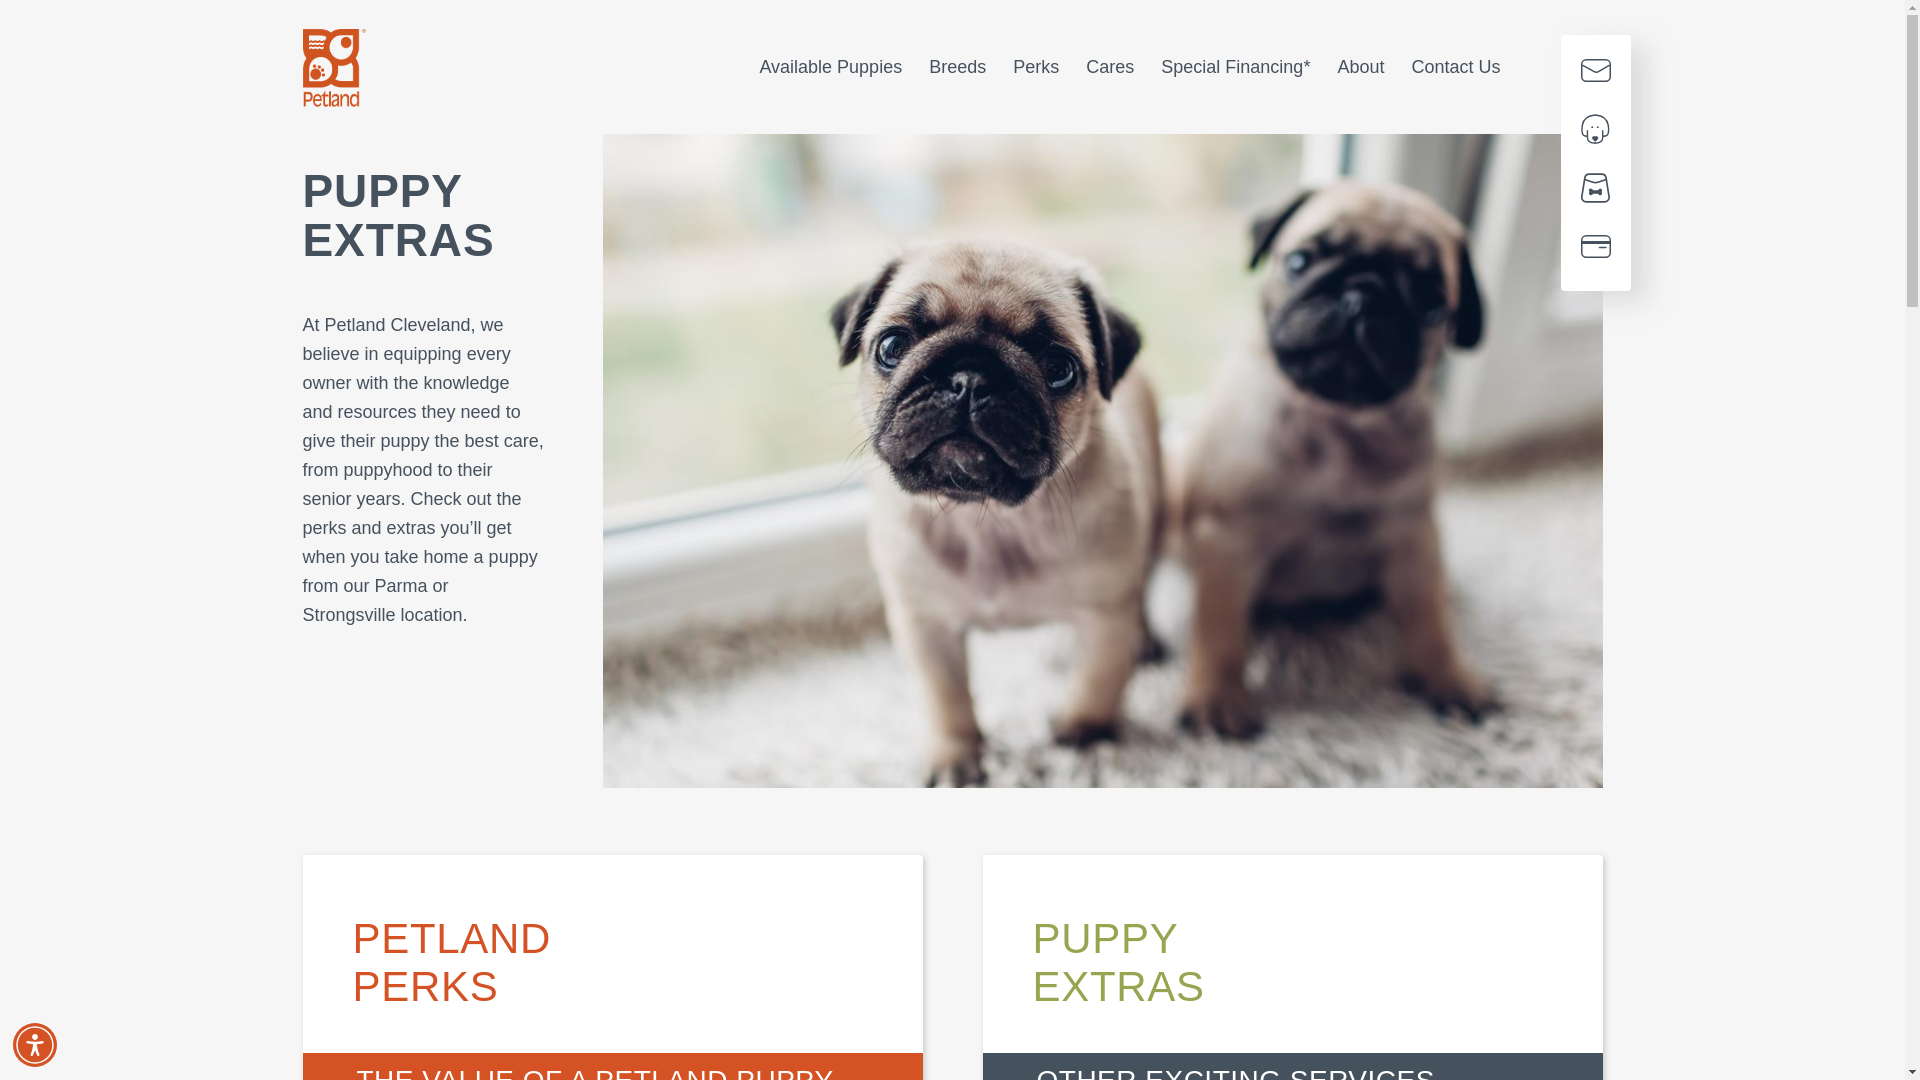 This screenshot has height=1080, width=1920. I want to click on Financing, so click(1595, 251).